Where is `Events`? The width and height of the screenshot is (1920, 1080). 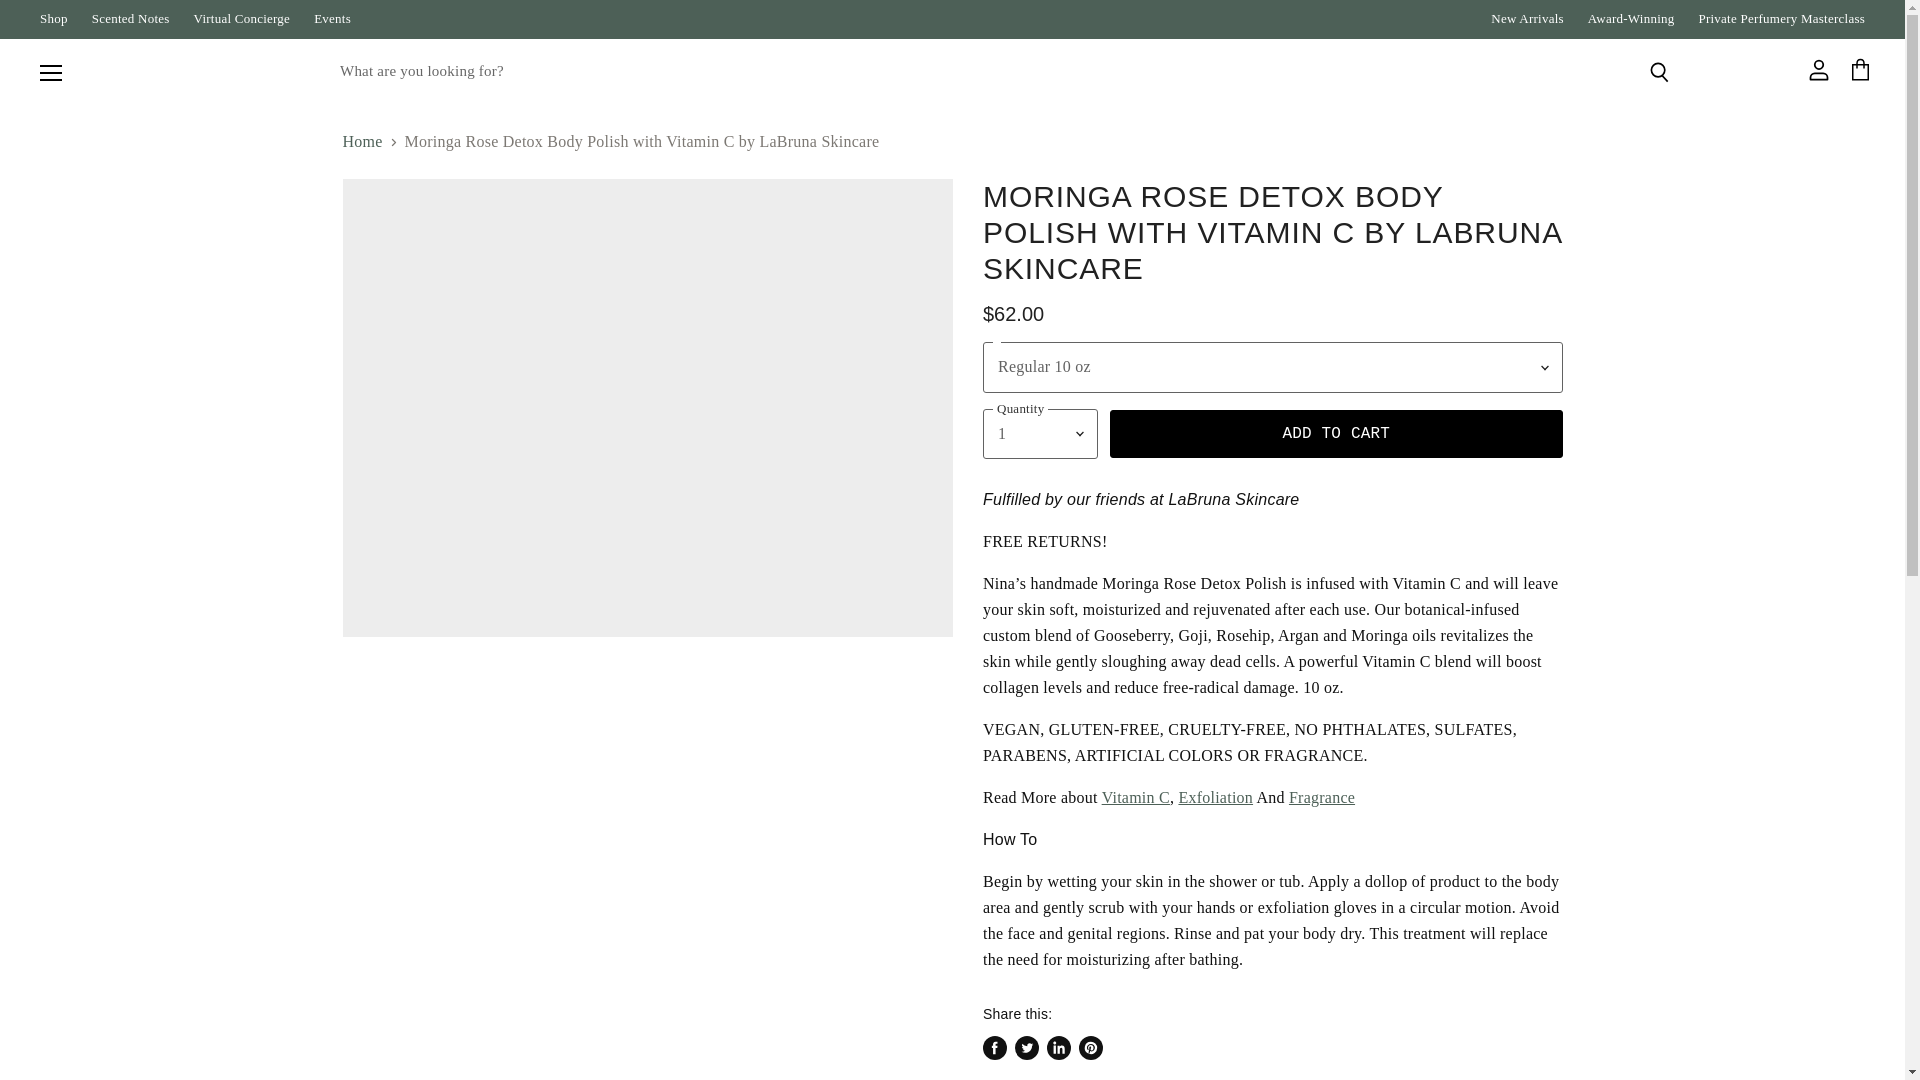 Events is located at coordinates (332, 19).